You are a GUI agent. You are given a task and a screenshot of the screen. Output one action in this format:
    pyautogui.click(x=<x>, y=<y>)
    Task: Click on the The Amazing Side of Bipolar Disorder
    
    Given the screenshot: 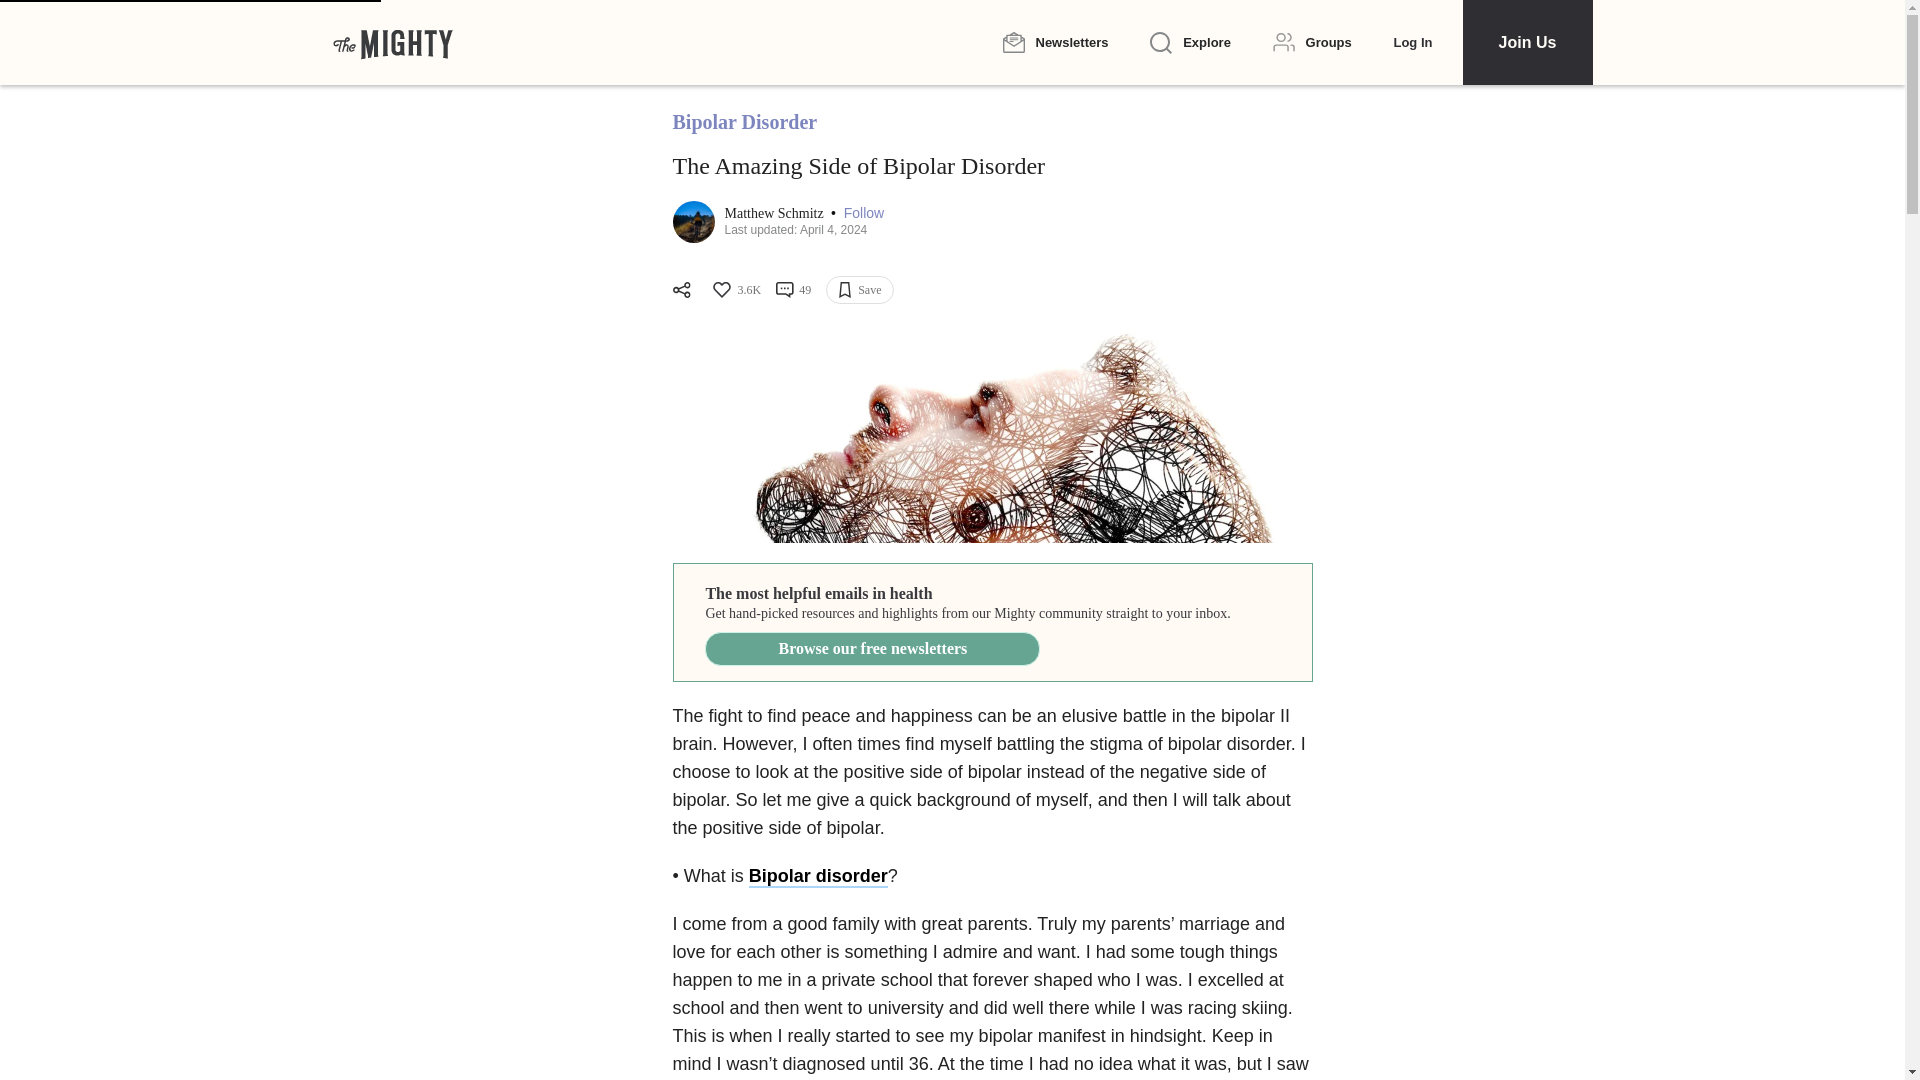 What is the action you would take?
    pyautogui.click(x=992, y=436)
    